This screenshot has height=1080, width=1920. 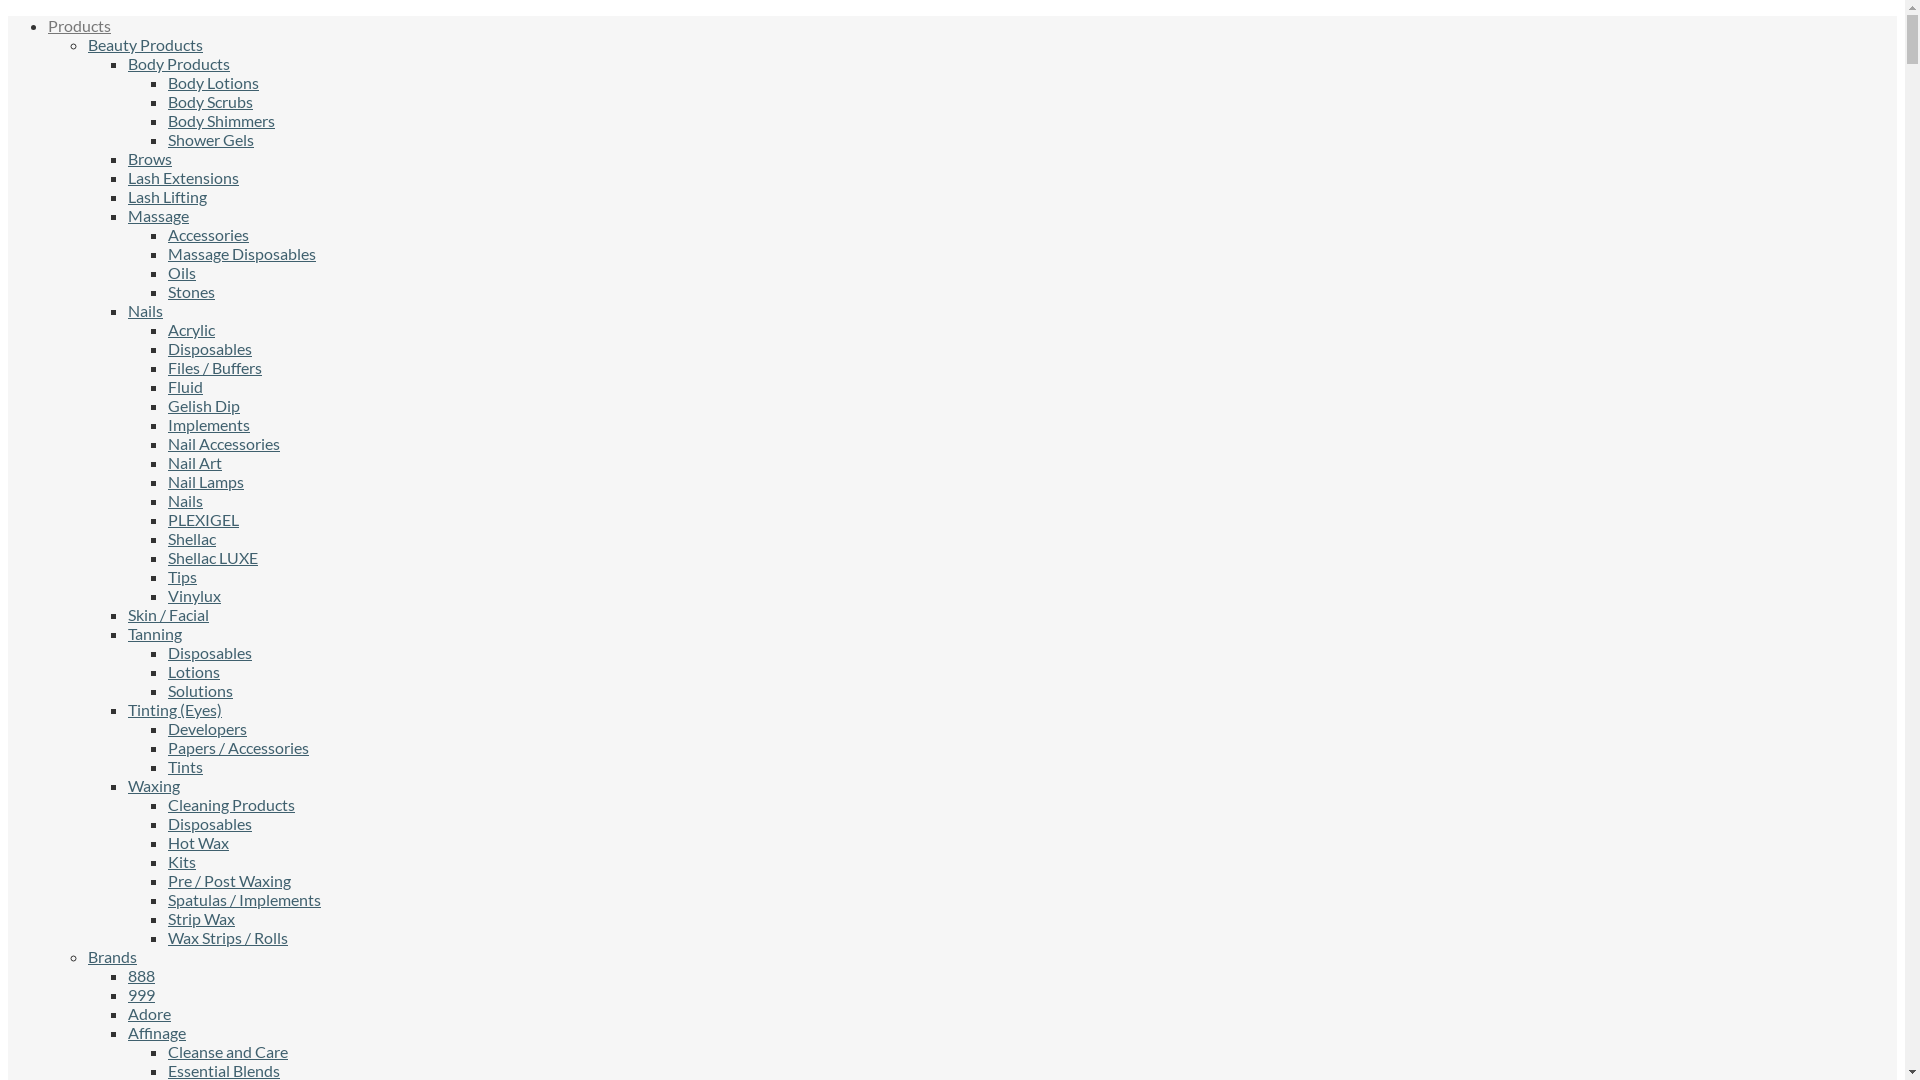 I want to click on Massage Disposables, so click(x=242, y=254).